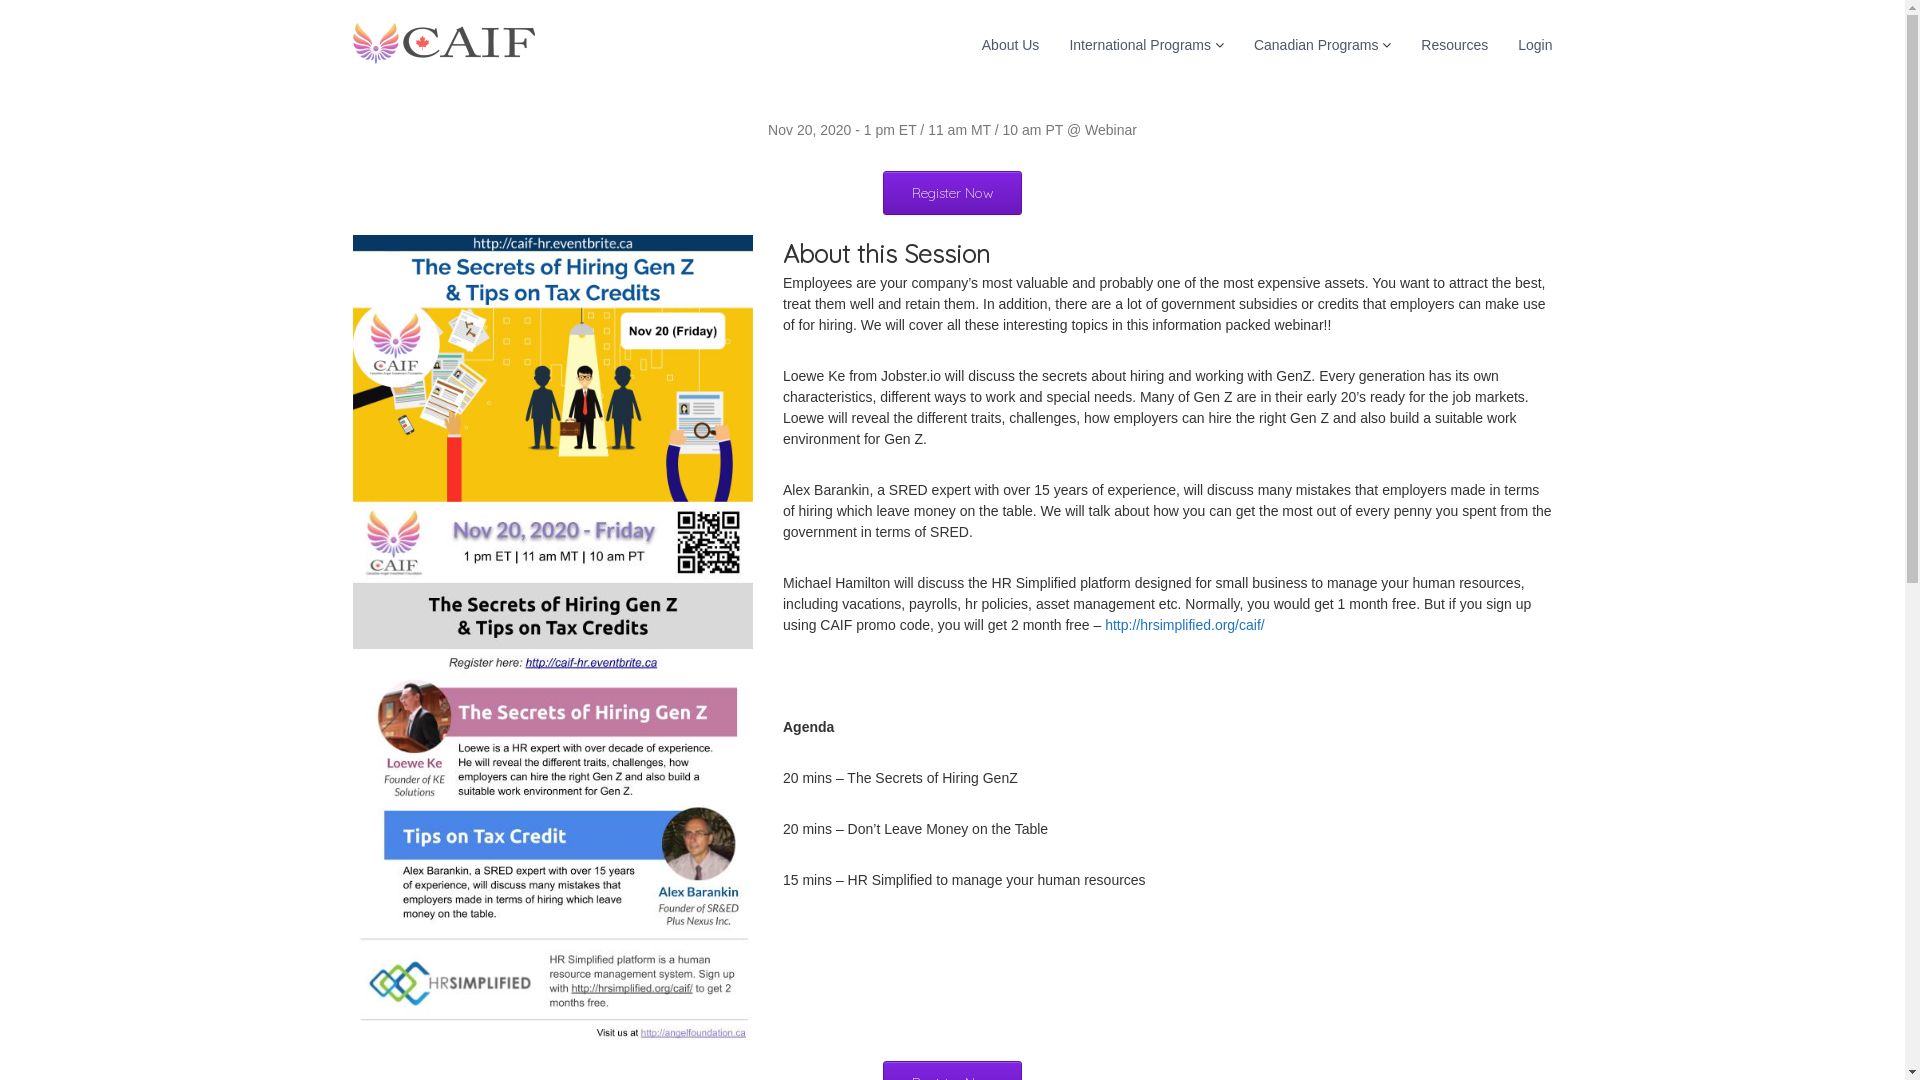 Image resolution: width=1920 pixels, height=1080 pixels. I want to click on Login, so click(1535, 44).